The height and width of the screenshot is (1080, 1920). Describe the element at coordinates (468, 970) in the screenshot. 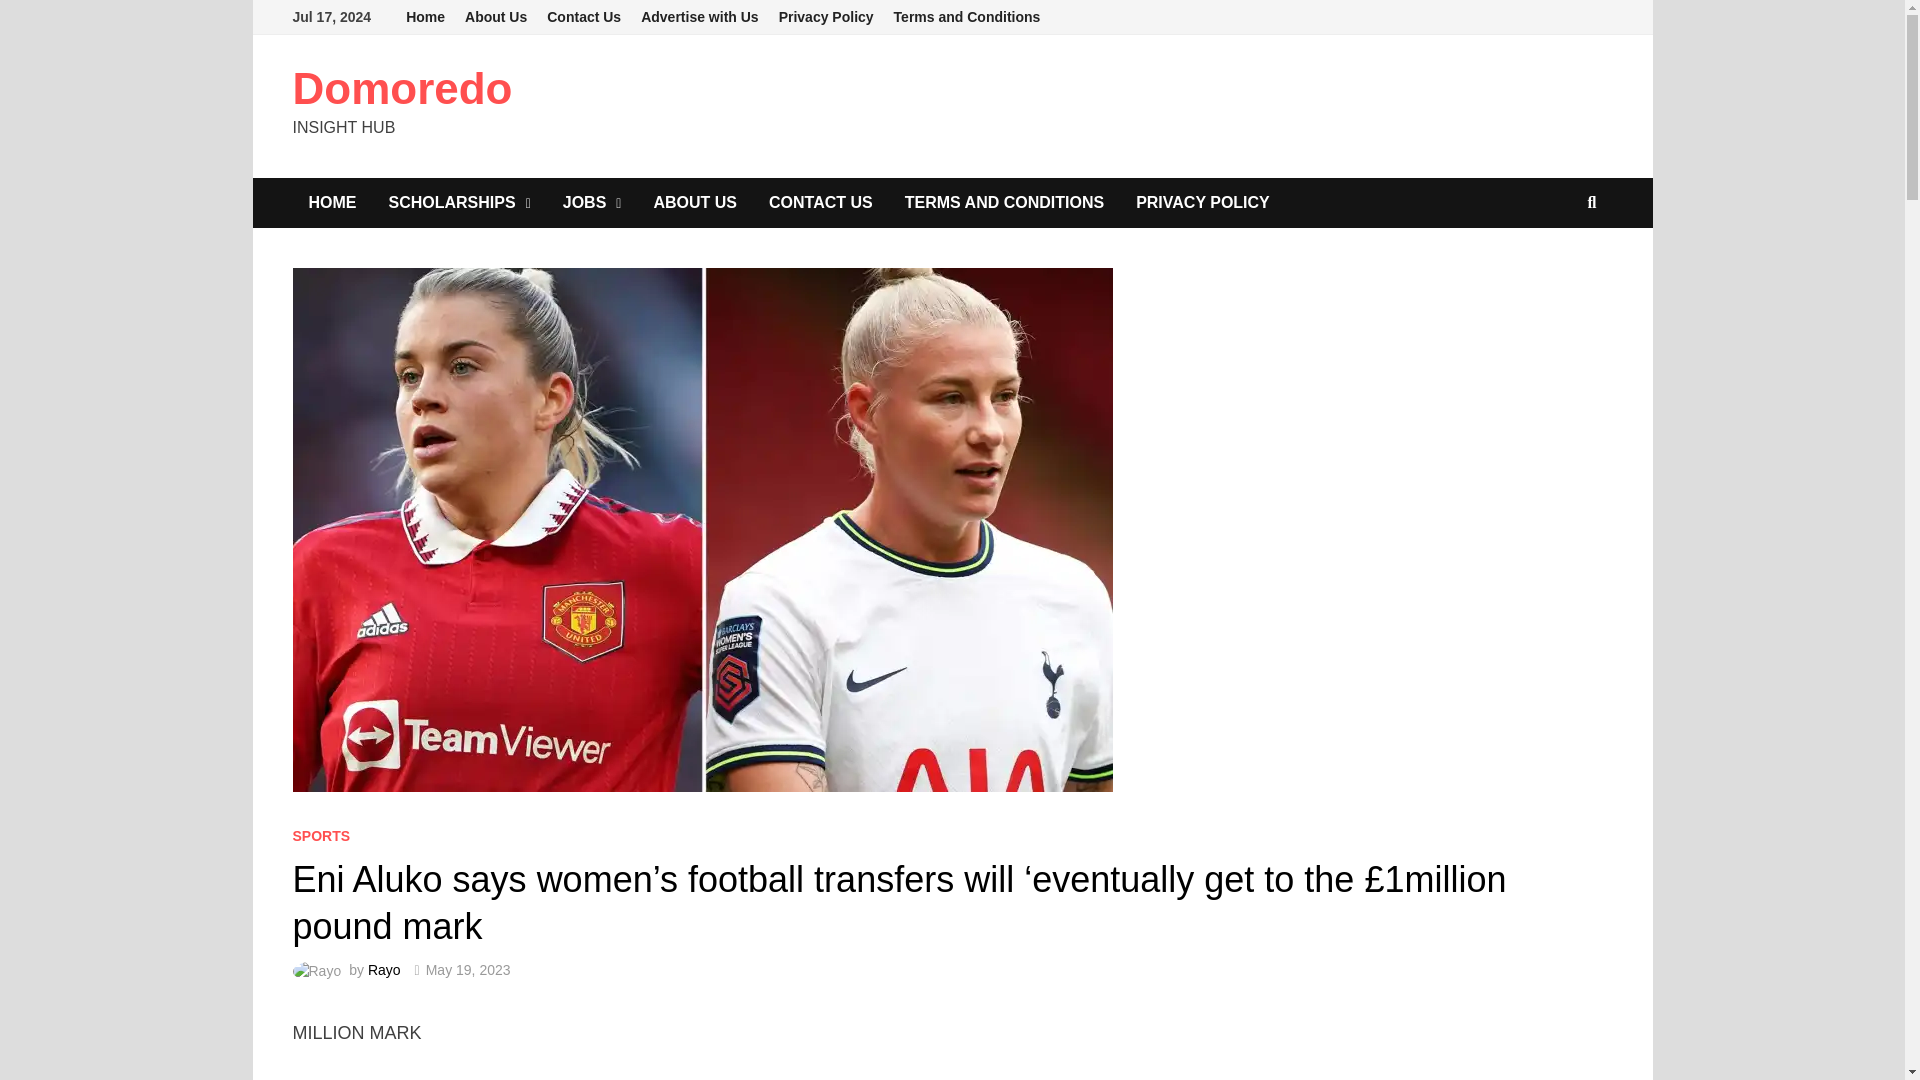

I see `May 19, 2023` at that location.